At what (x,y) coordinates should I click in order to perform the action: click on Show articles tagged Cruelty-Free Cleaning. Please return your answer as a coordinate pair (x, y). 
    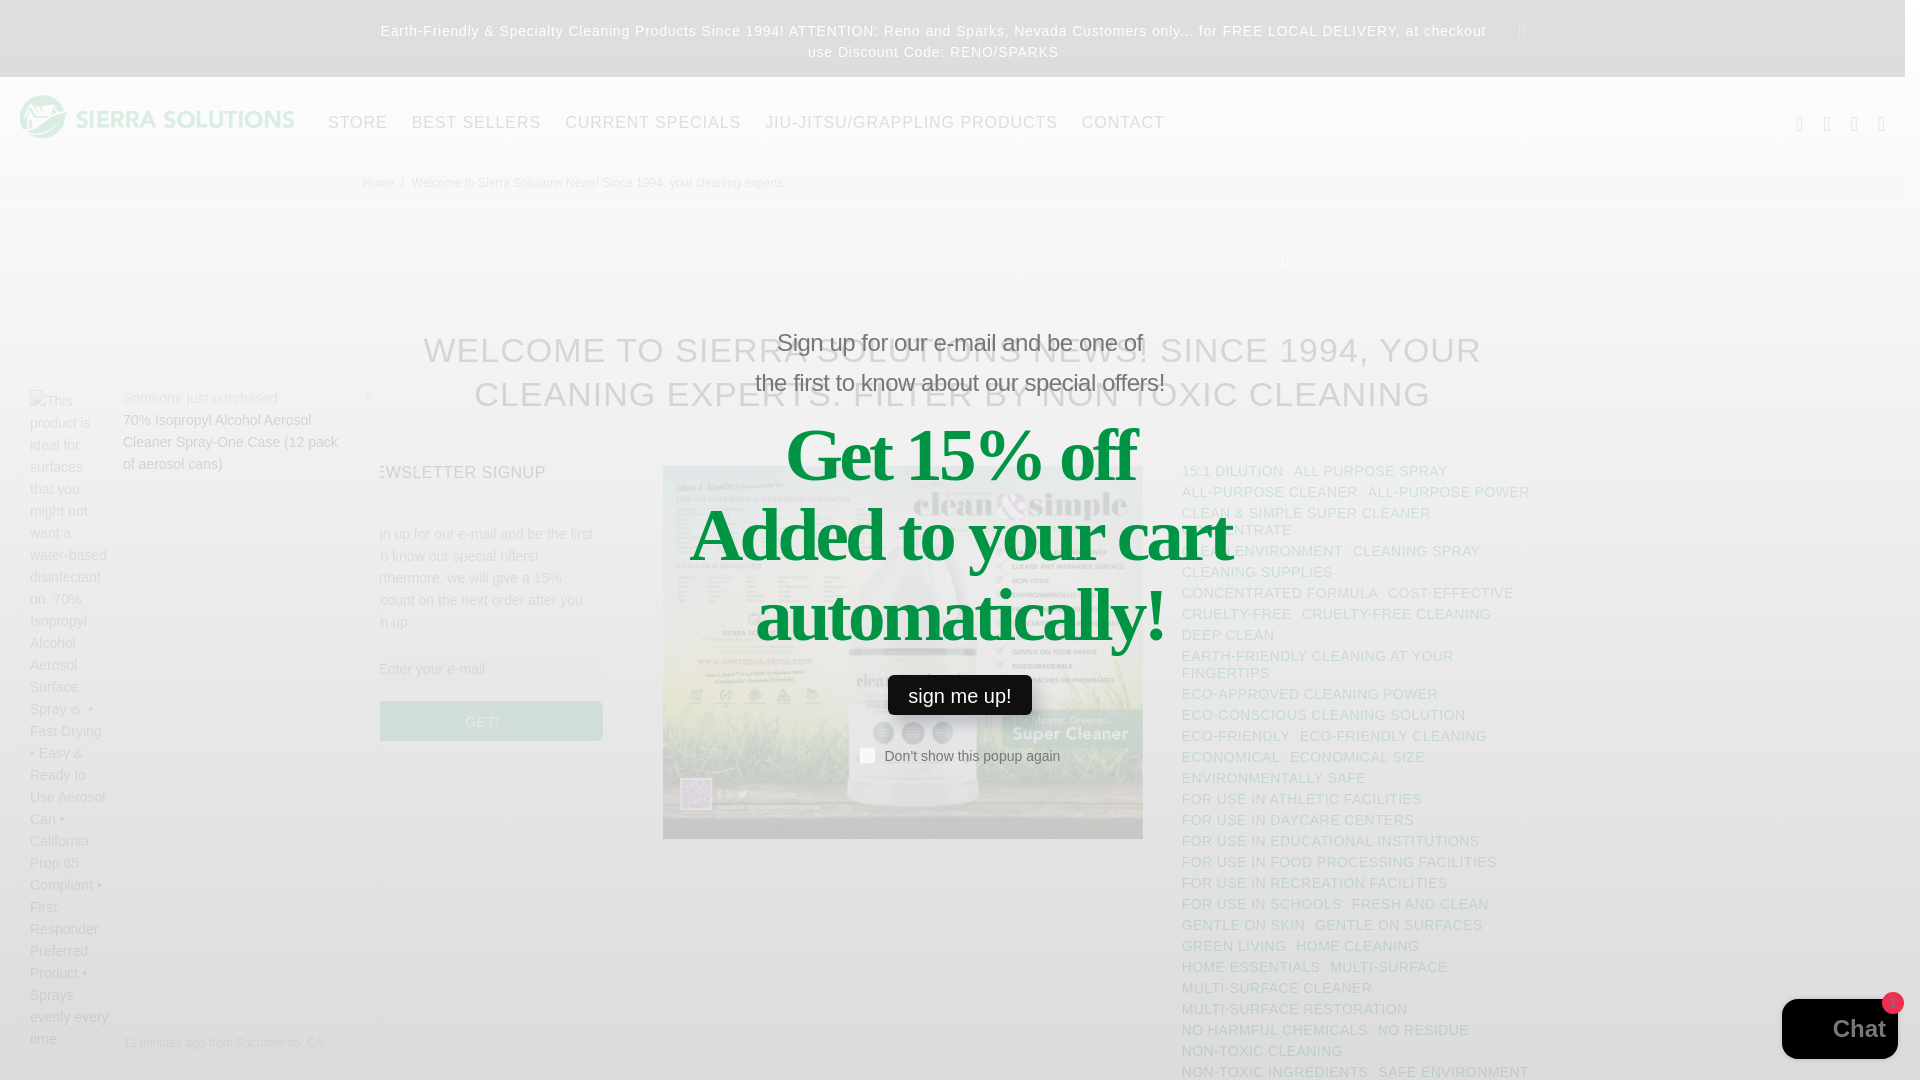
    Looking at the image, I should click on (1396, 614).